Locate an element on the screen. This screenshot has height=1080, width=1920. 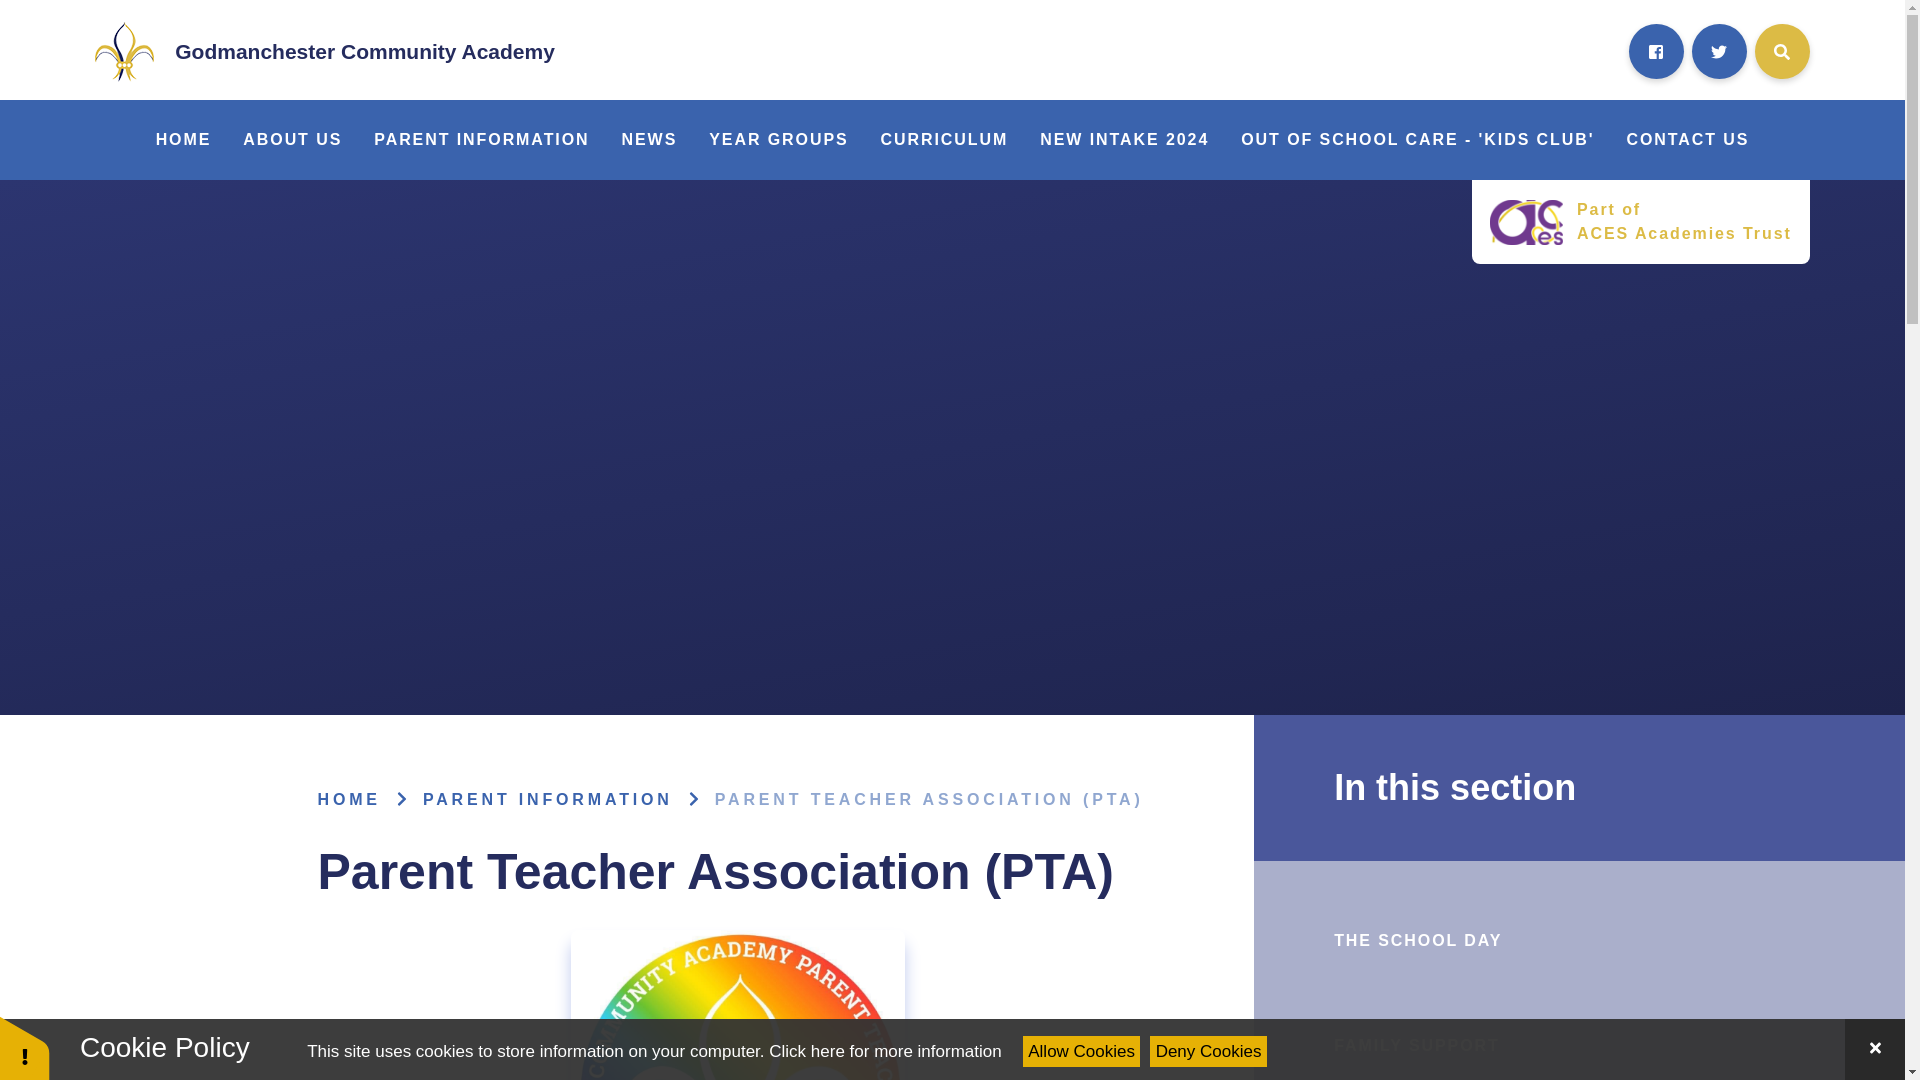
See cookie policy is located at coordinates (884, 1051).